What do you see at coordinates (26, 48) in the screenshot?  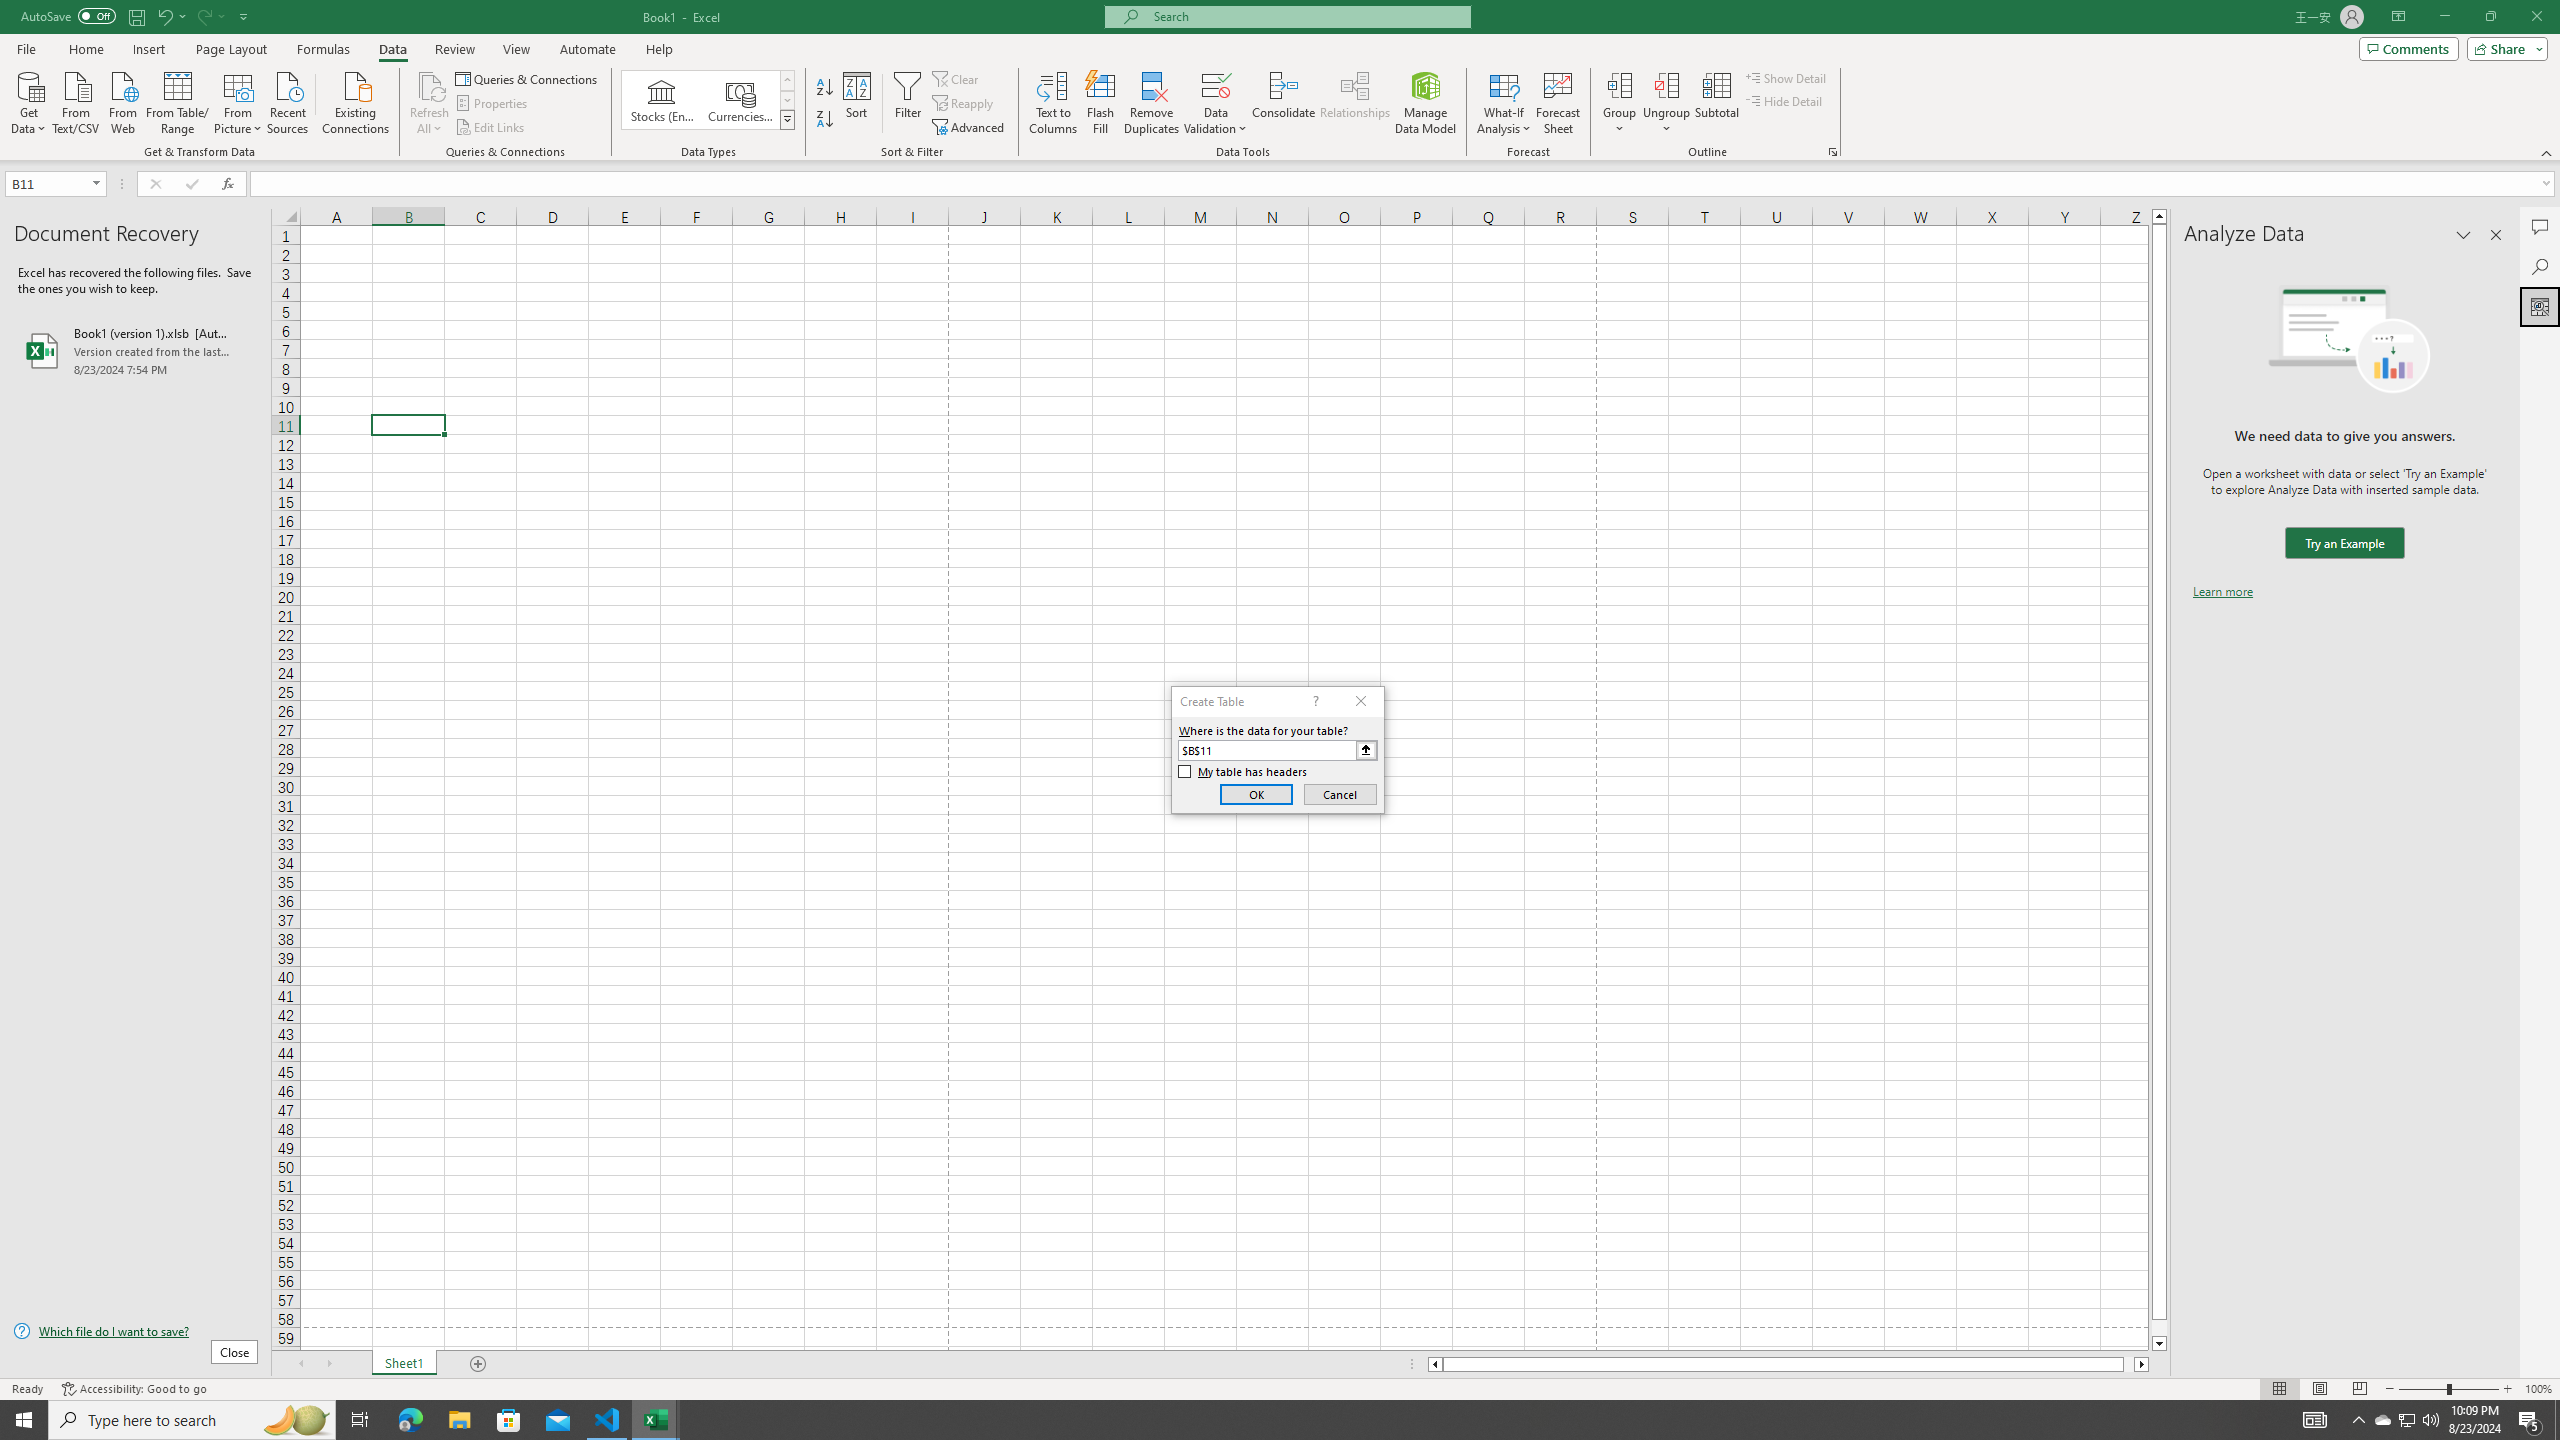 I see `File Tab` at bounding box center [26, 48].